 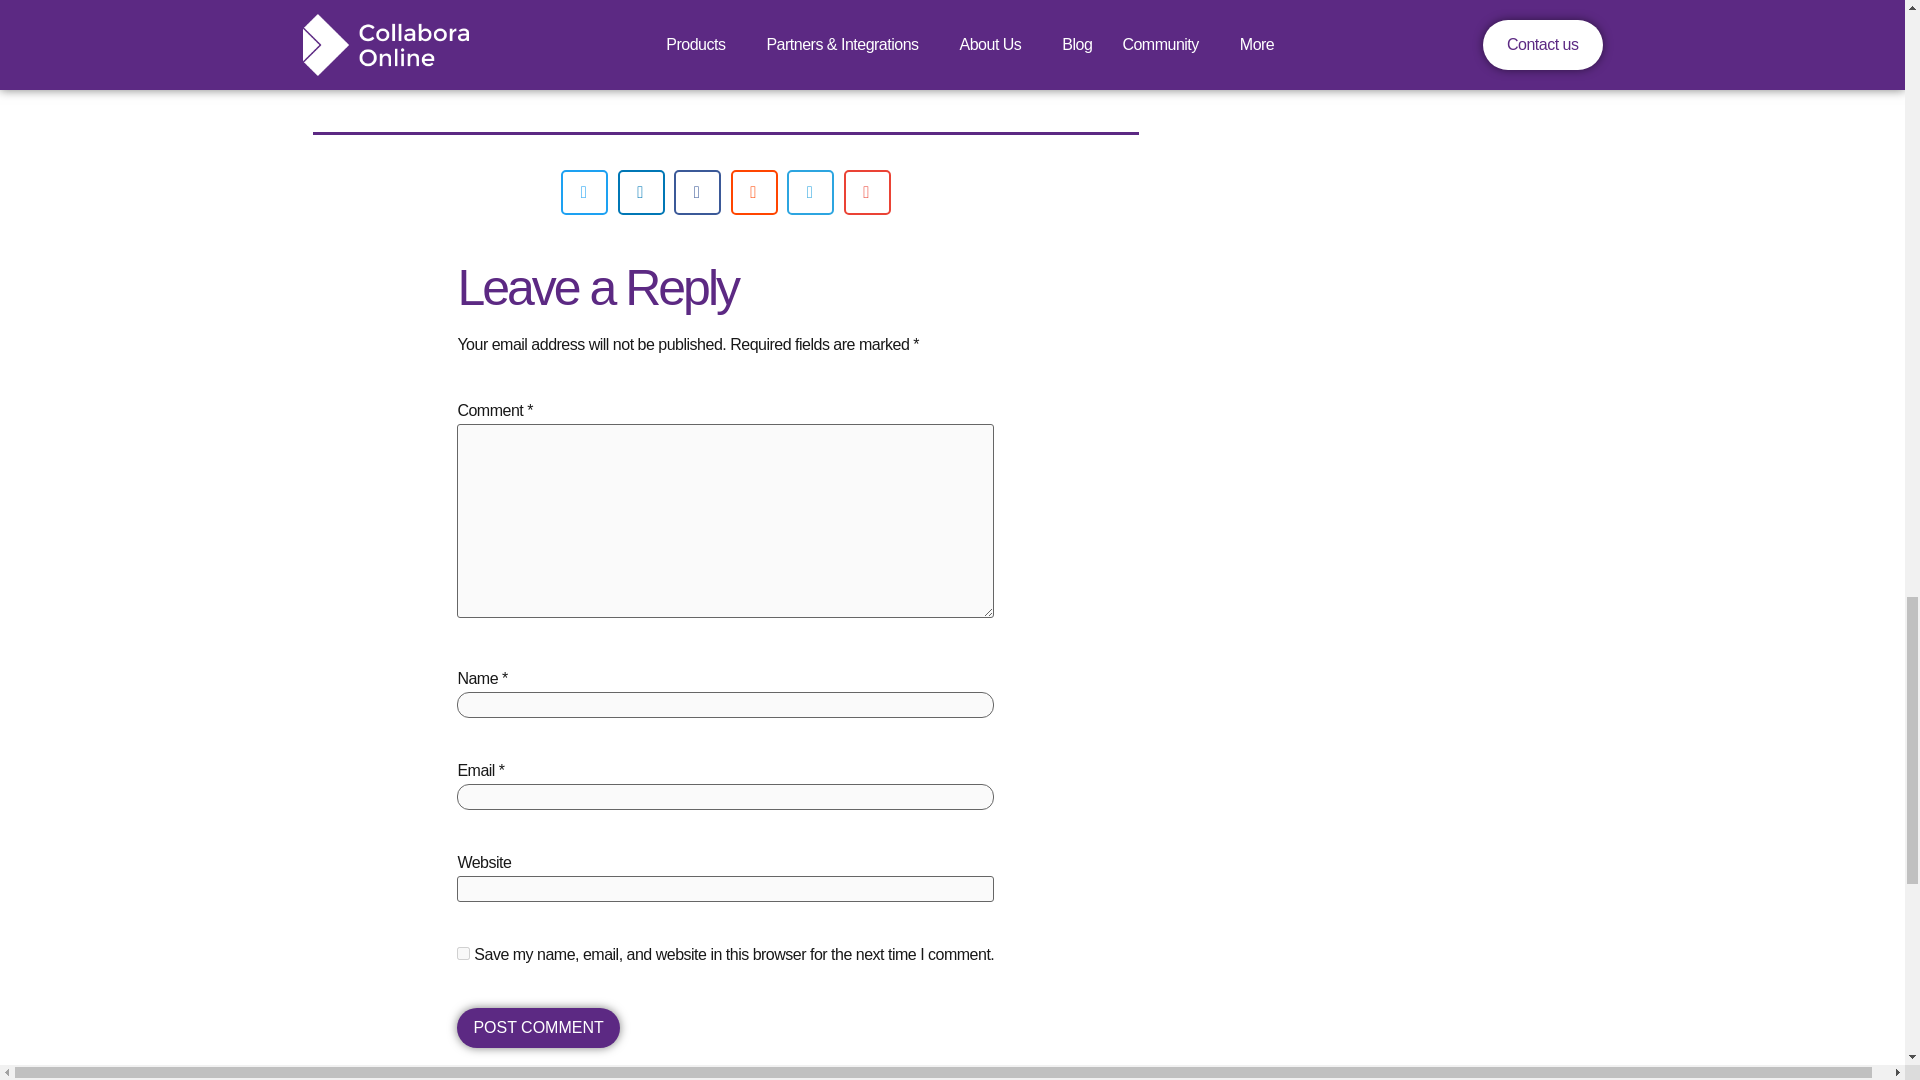 I want to click on Post Comment, so click(x=537, y=1027).